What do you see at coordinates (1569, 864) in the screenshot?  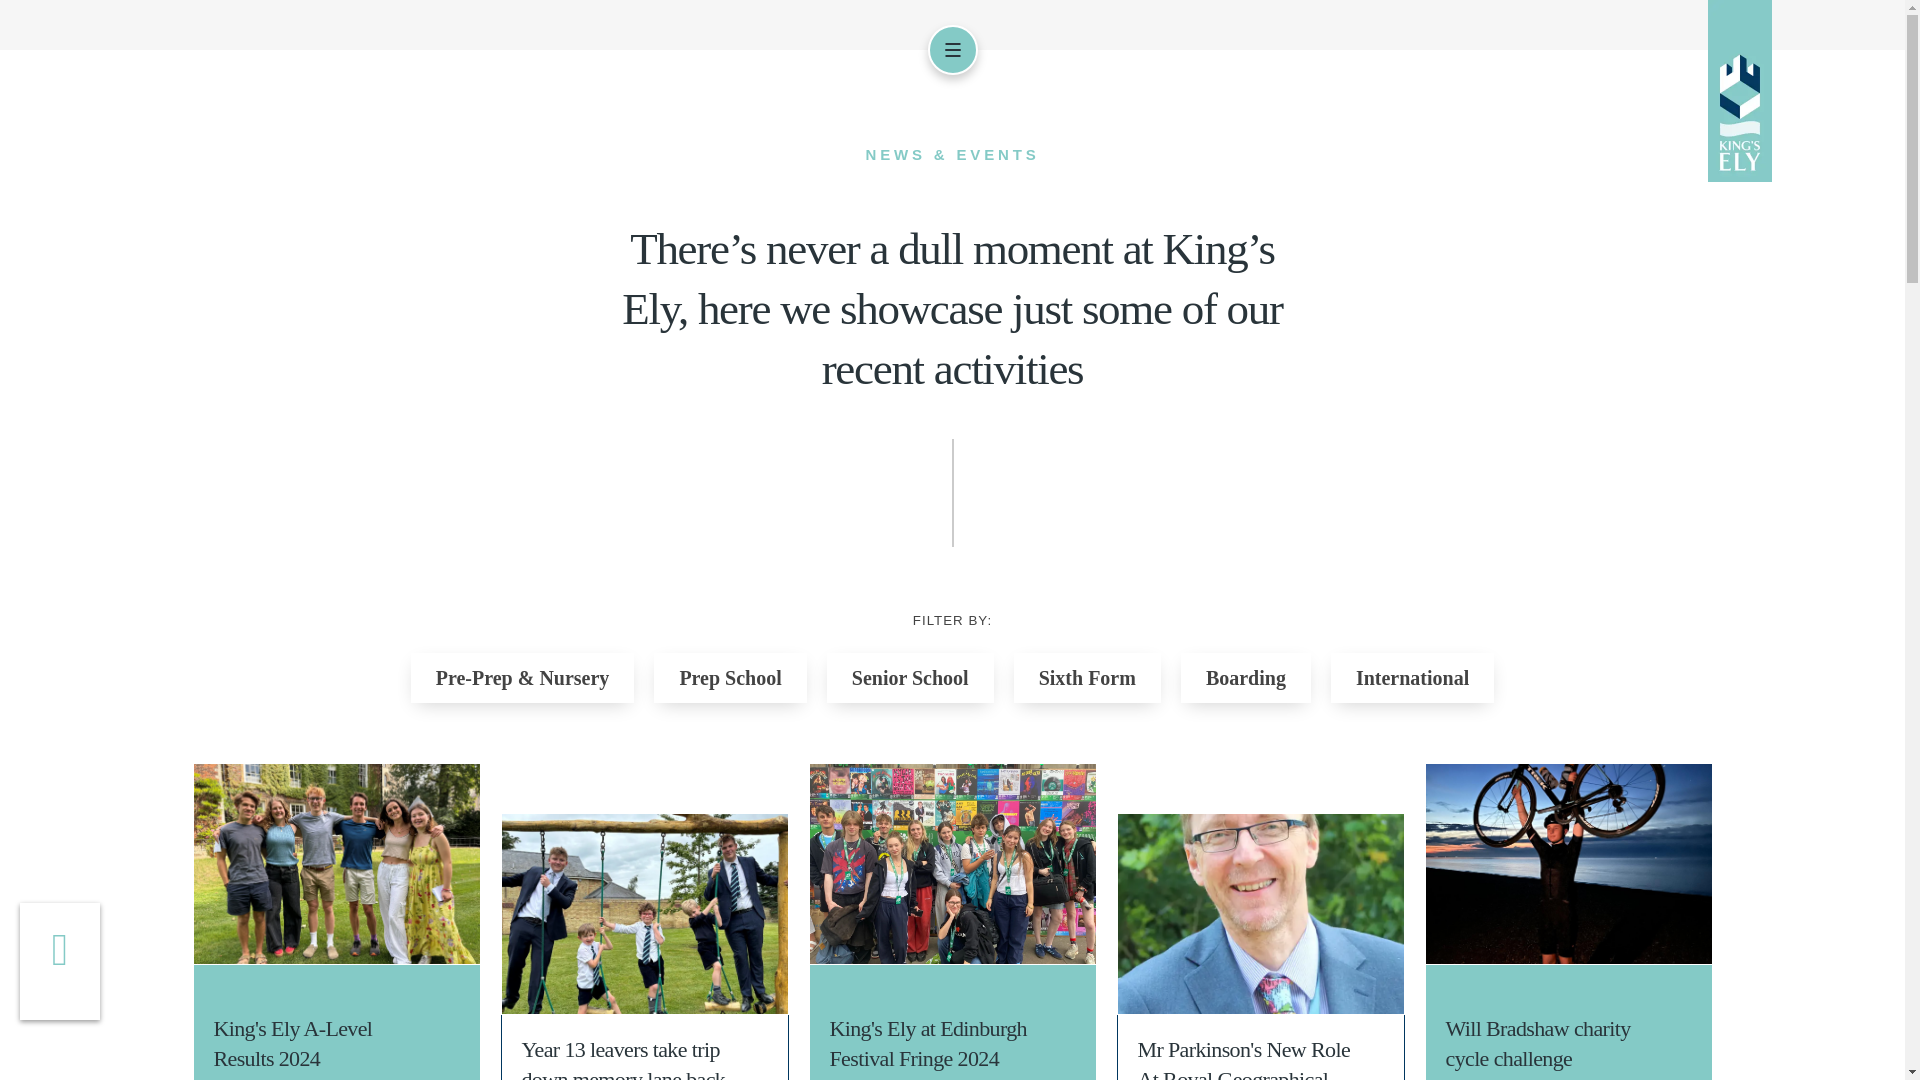 I see `Will Bradshaw charity cycle challenge` at bounding box center [1569, 864].